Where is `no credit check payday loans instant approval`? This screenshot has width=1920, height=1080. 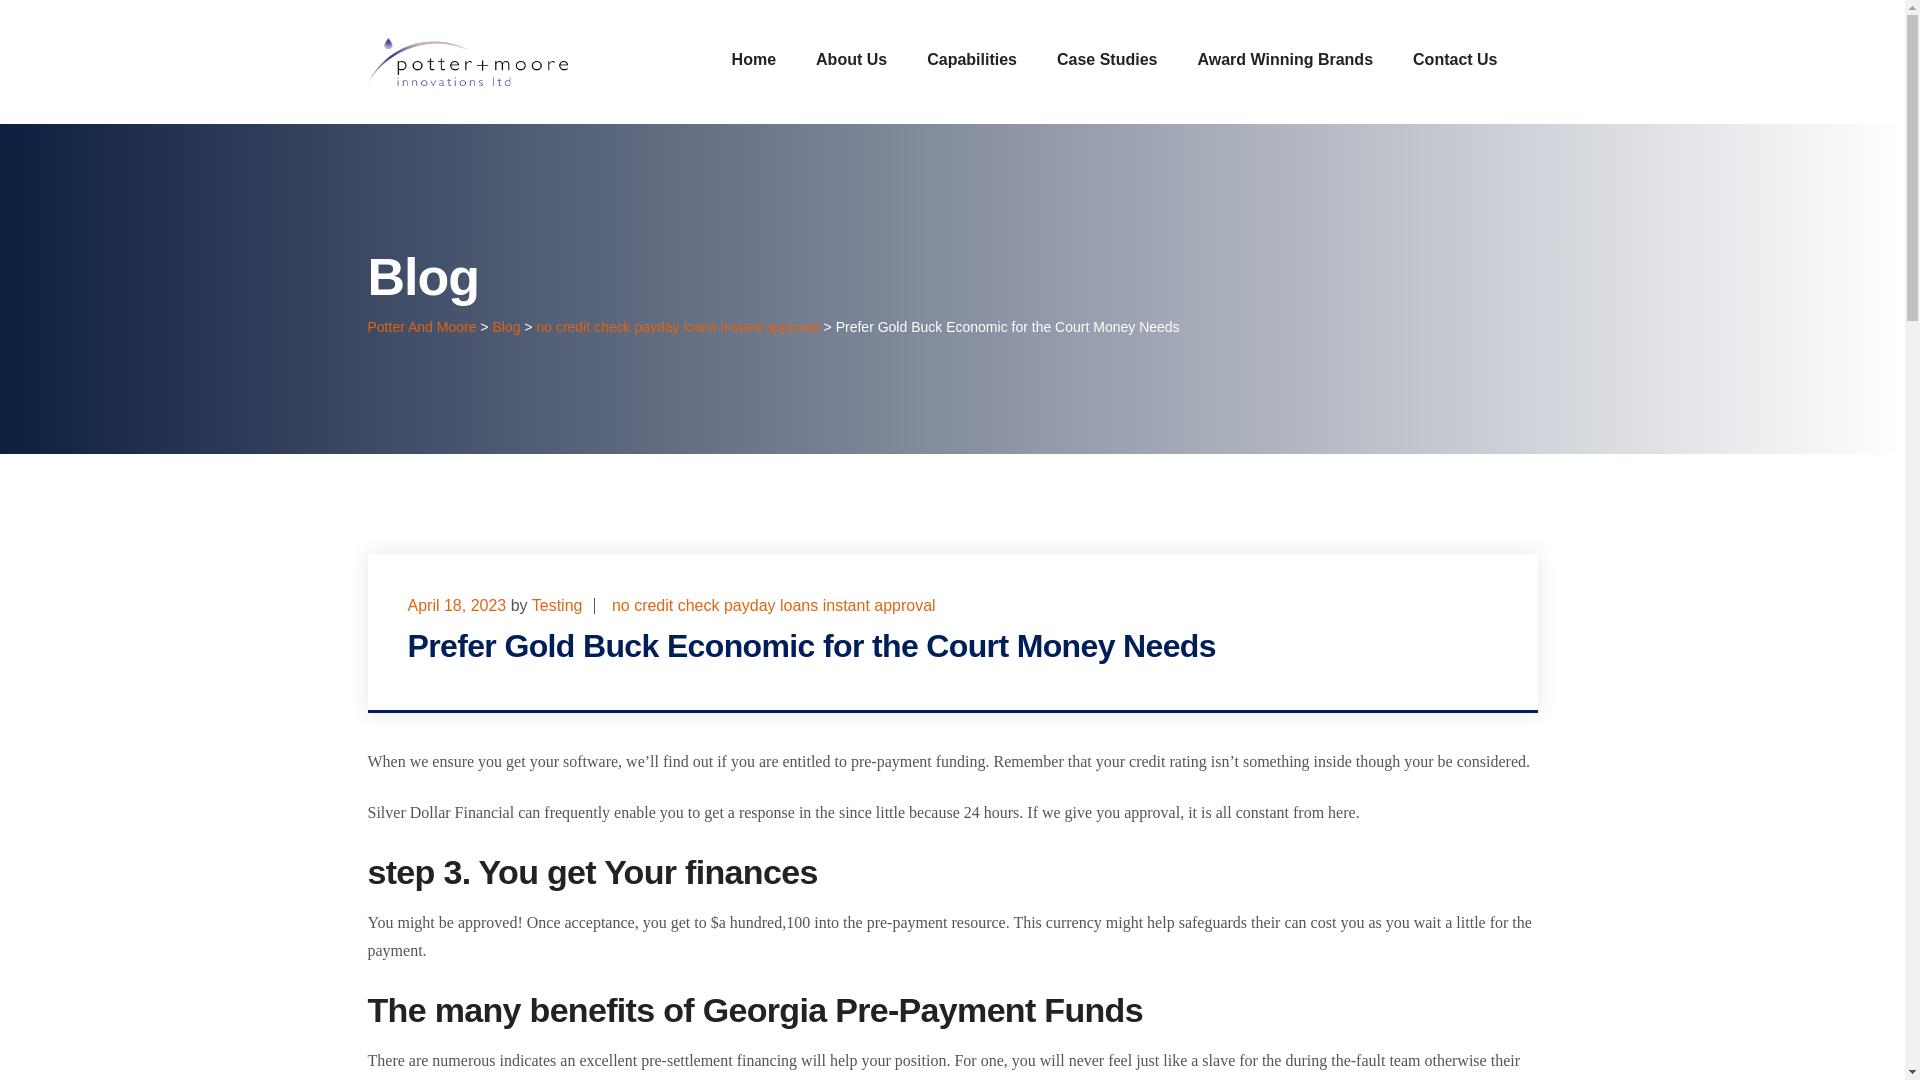 no credit check payday loans instant approval is located at coordinates (677, 326).